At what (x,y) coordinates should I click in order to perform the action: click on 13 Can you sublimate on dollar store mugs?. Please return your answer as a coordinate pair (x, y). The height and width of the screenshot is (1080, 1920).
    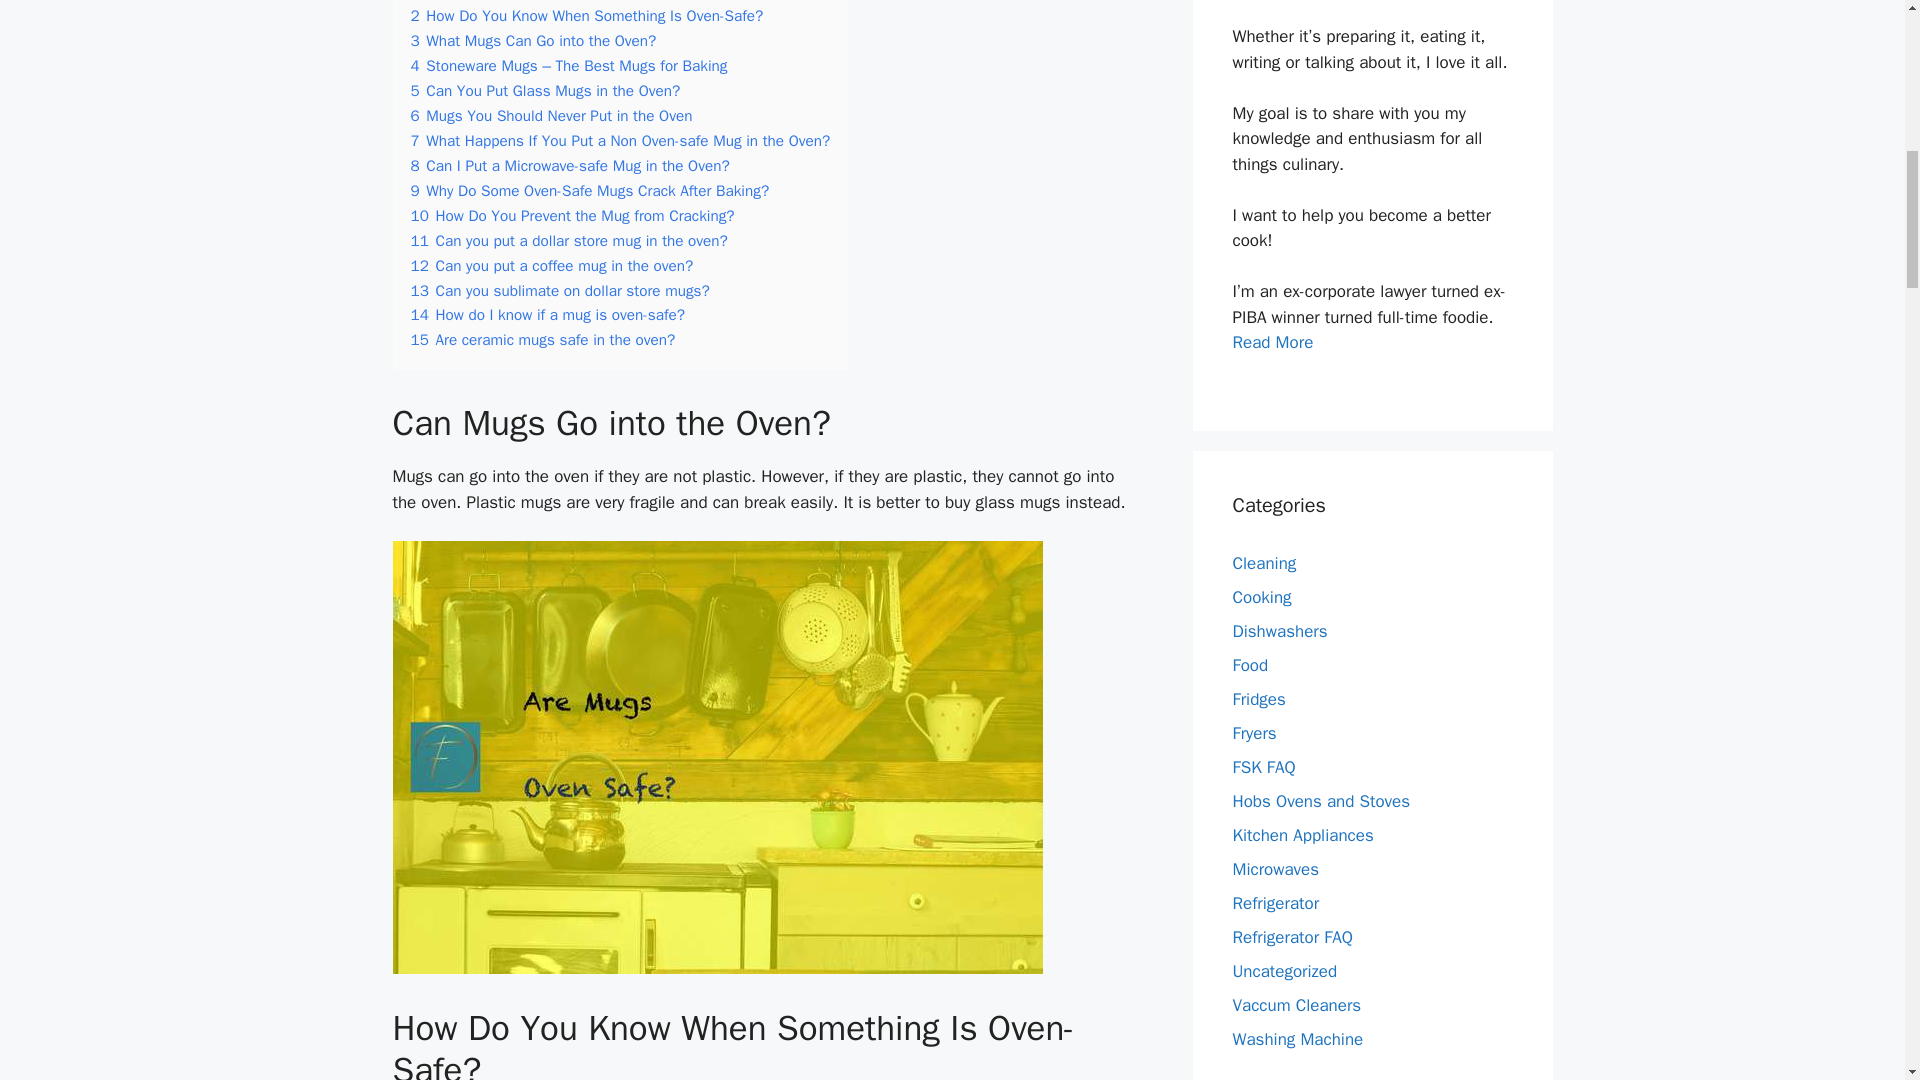
    Looking at the image, I should click on (559, 290).